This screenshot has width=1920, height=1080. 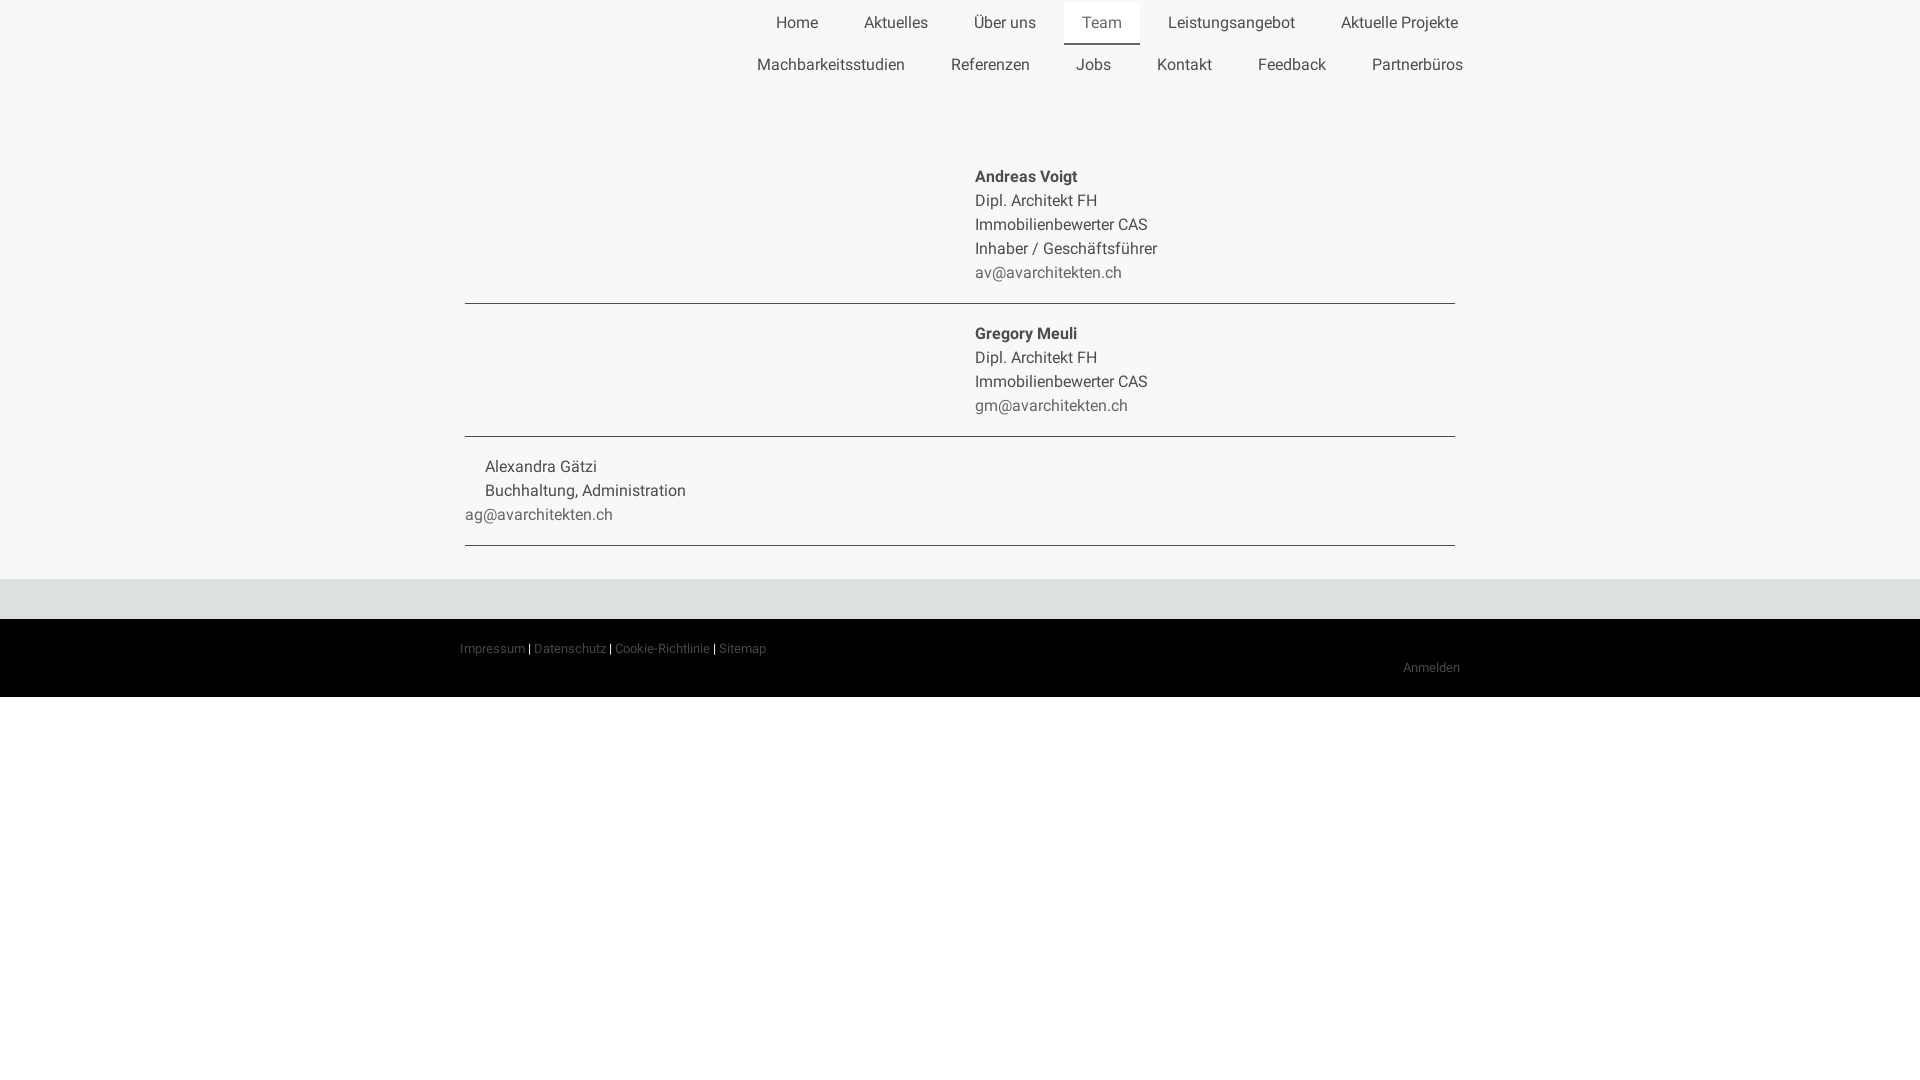 I want to click on Cookie-Richtlinie, so click(x=662, y=648).